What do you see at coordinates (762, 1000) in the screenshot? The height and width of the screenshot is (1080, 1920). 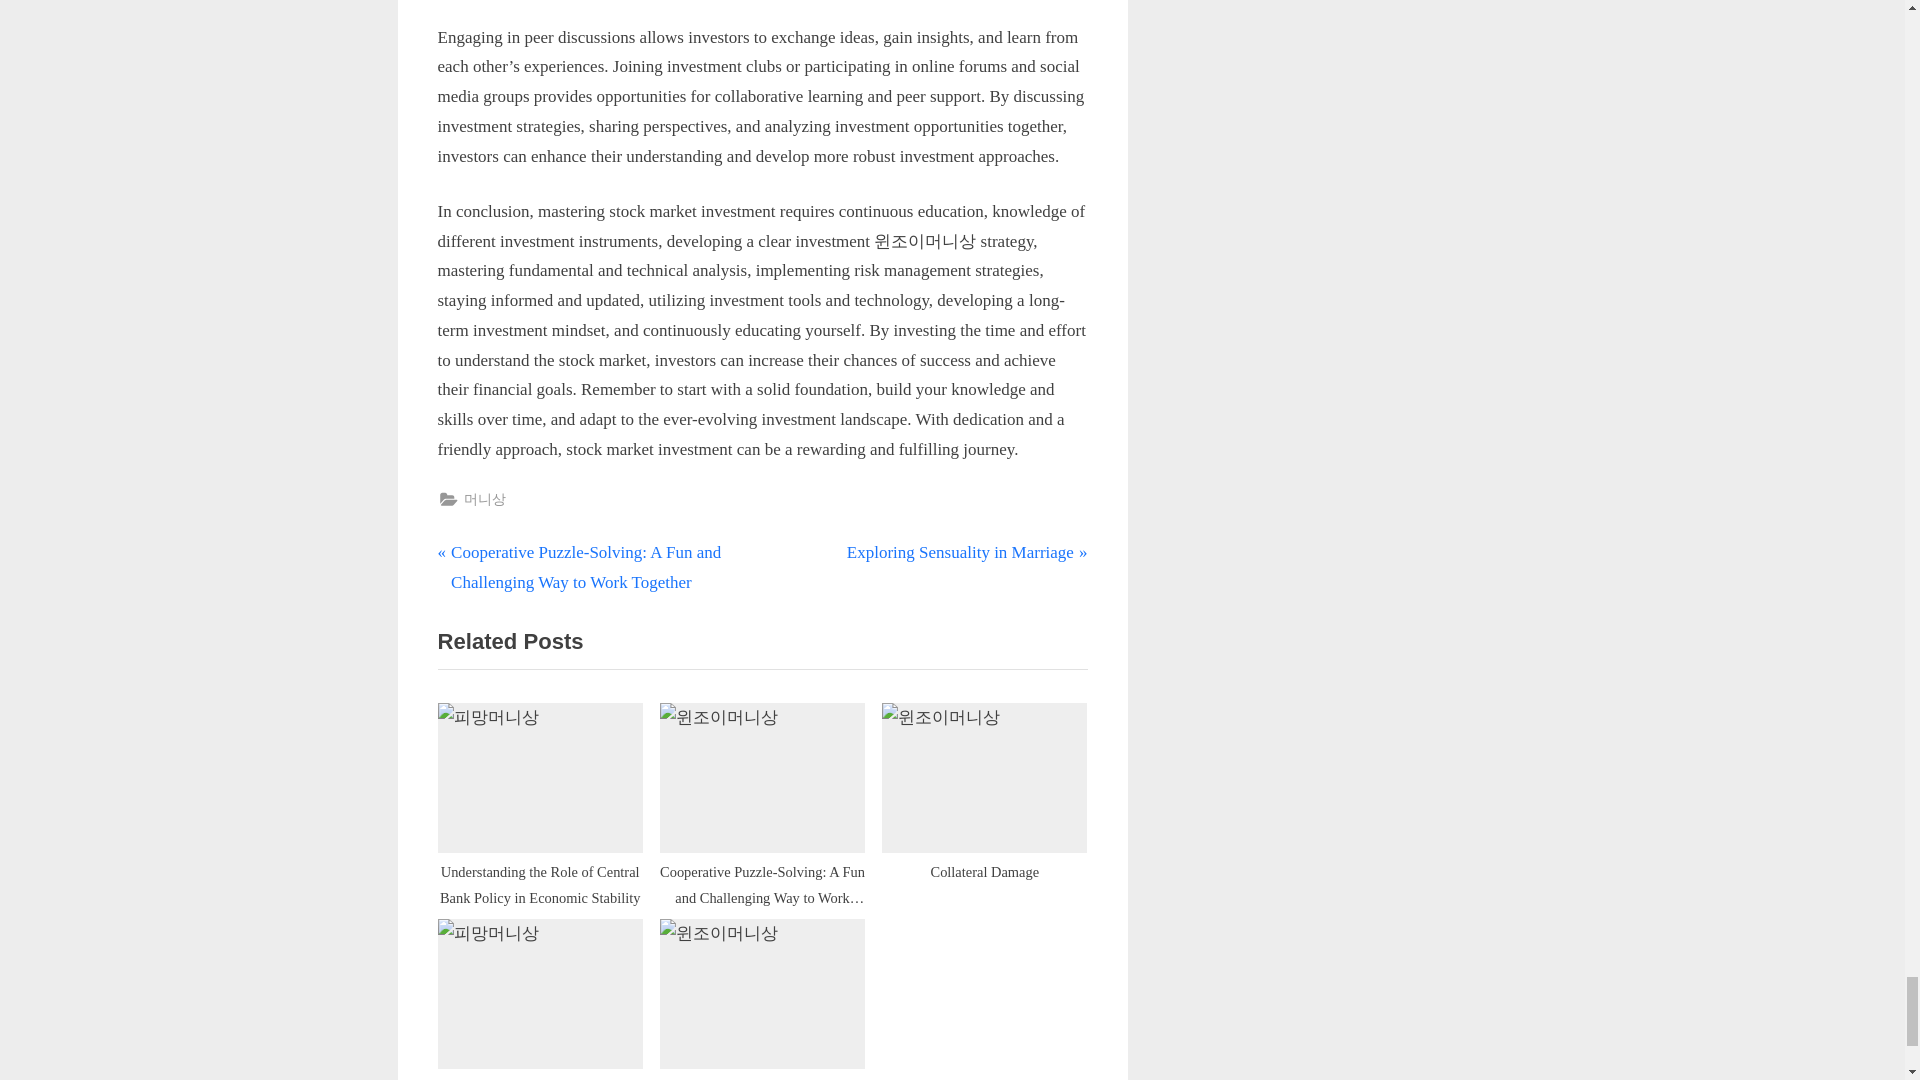 I see `The Importance of Game Credits` at bounding box center [762, 1000].